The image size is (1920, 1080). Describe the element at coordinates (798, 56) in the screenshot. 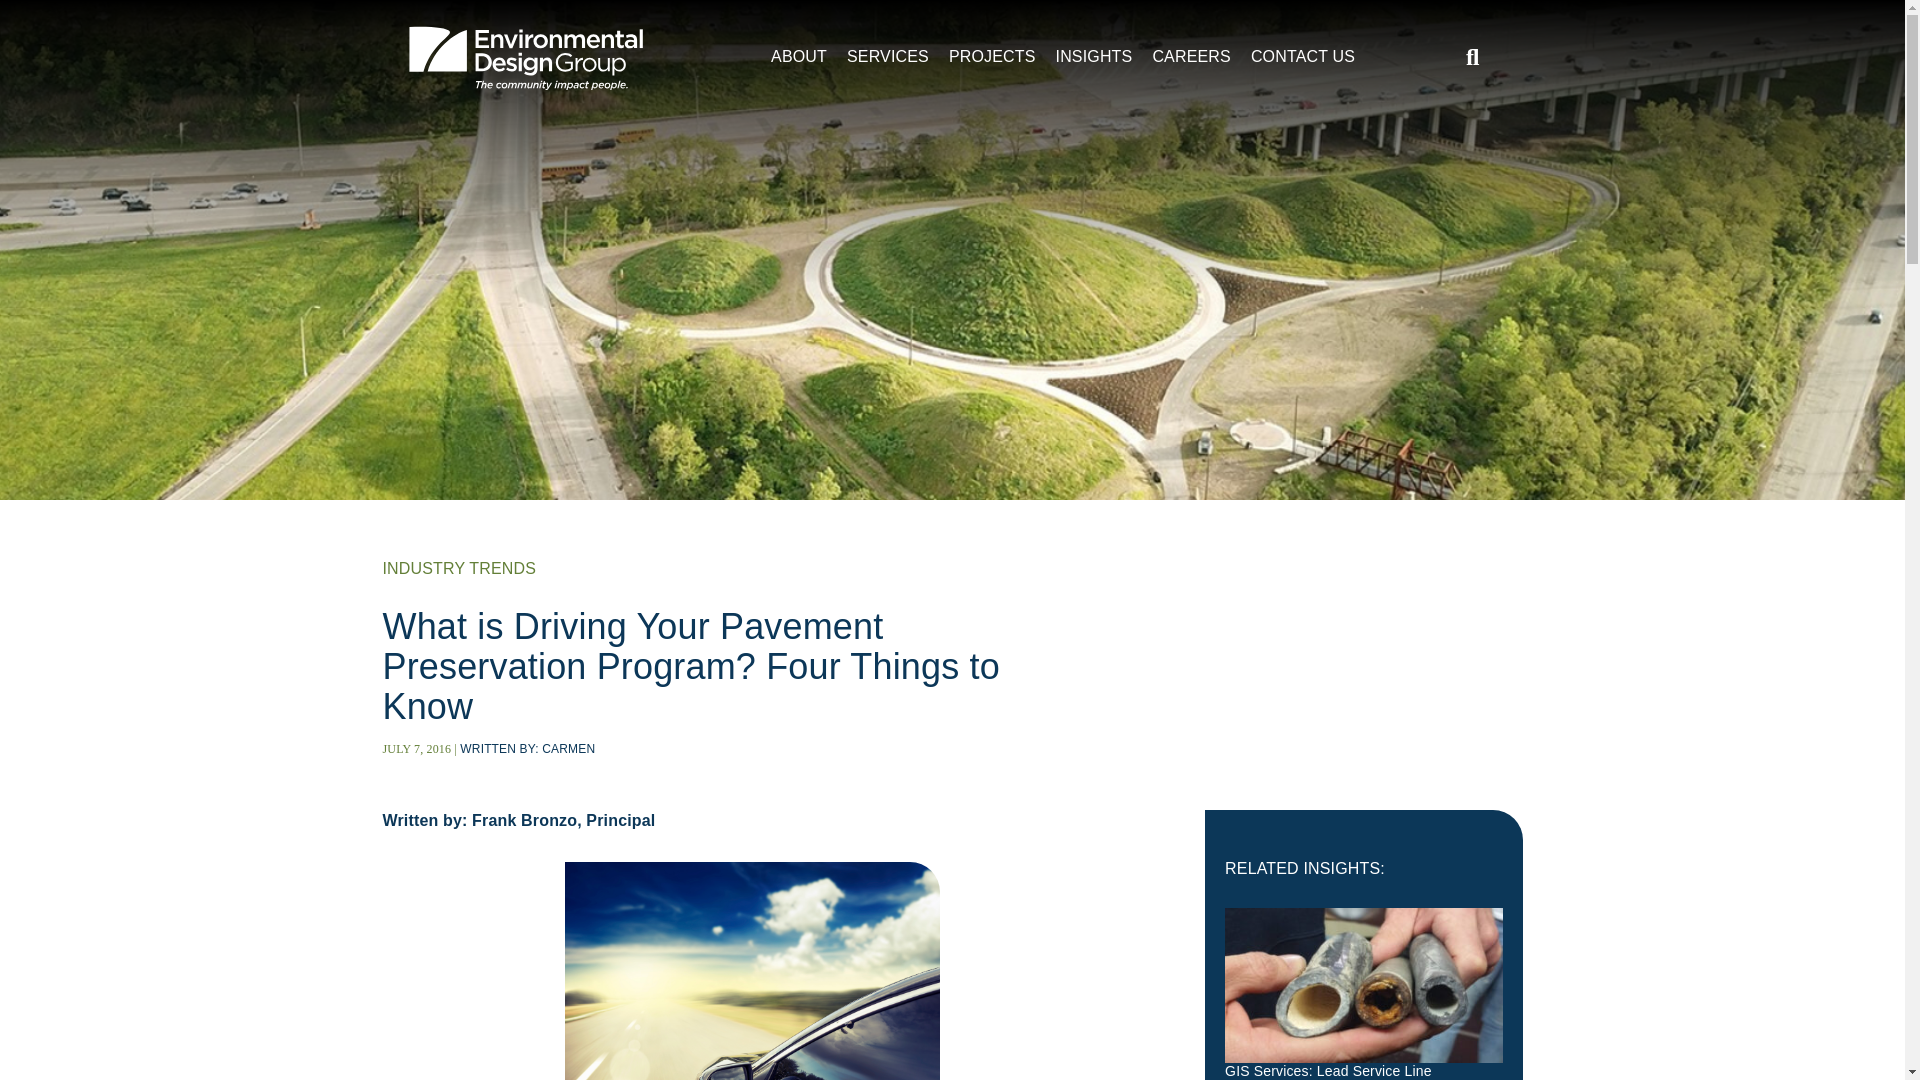

I see `ABOUT` at that location.